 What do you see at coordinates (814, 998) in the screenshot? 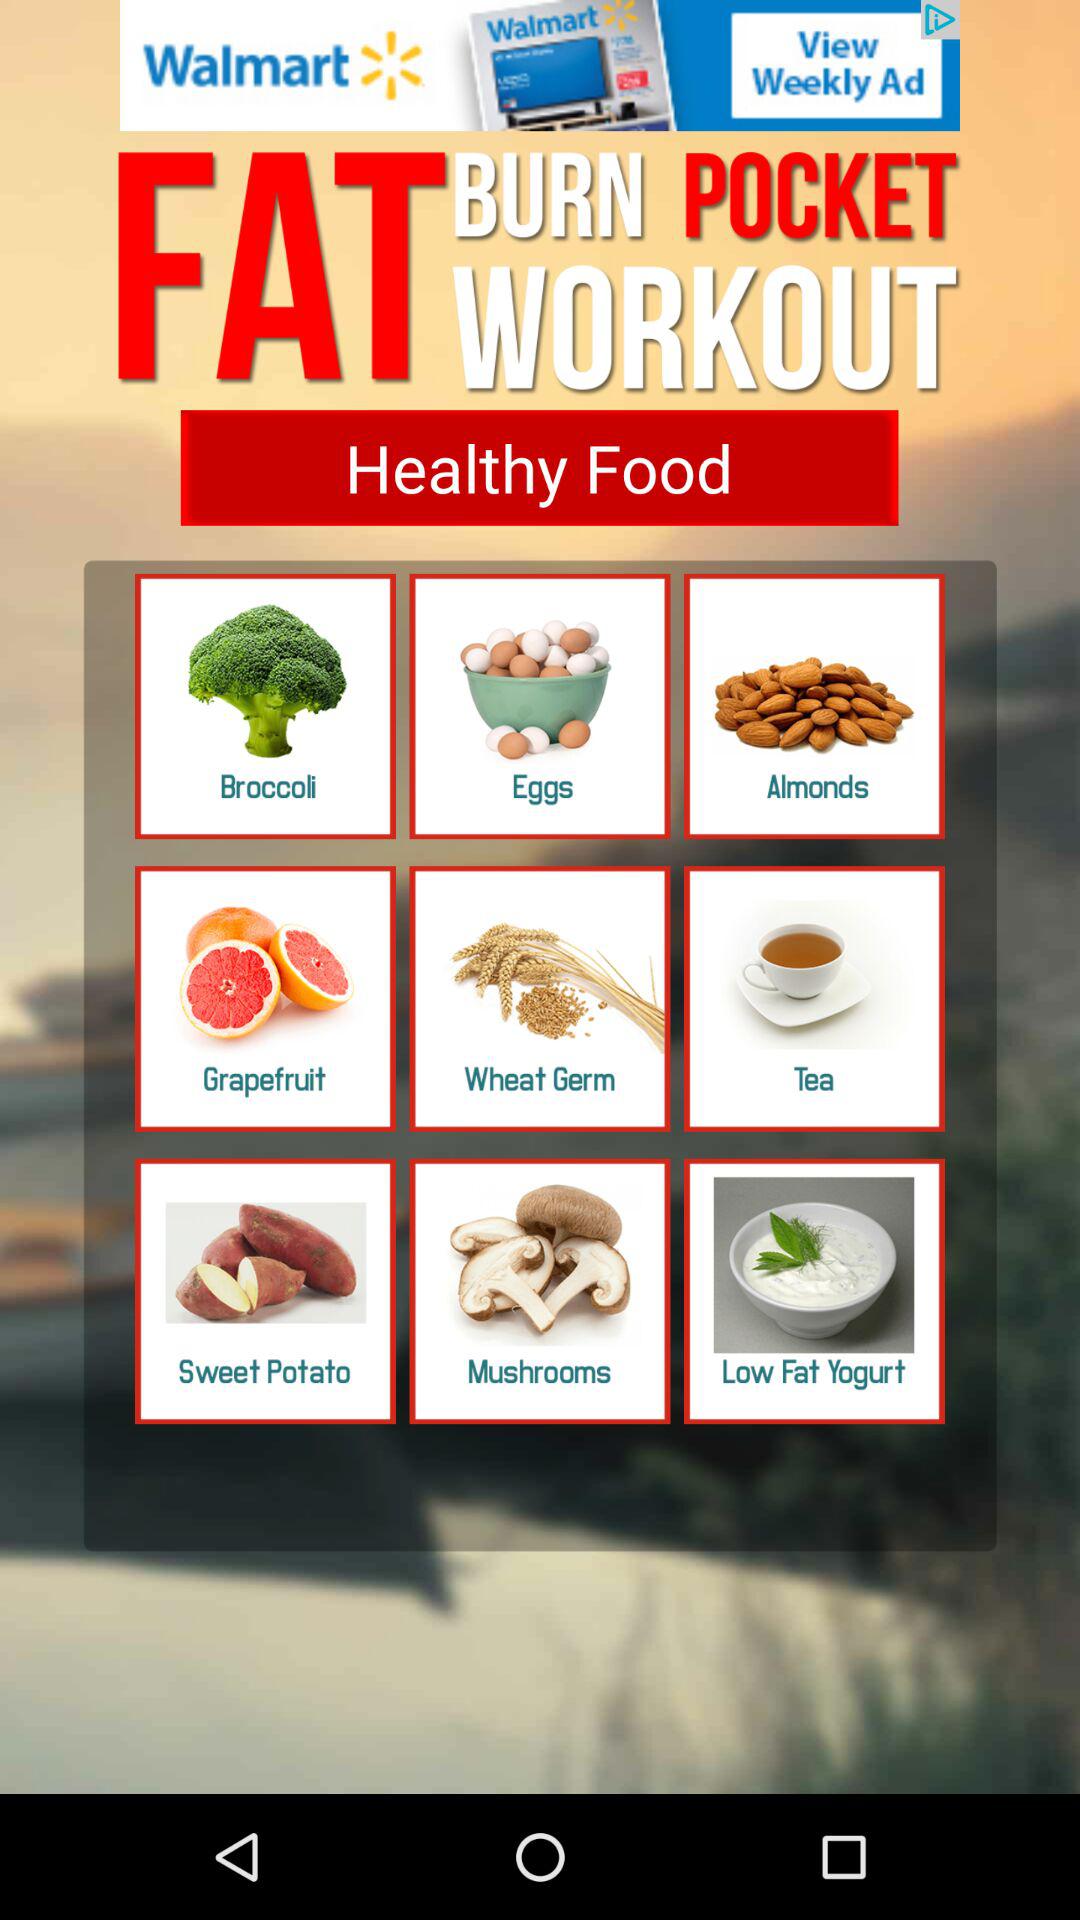
I see `select image` at bounding box center [814, 998].